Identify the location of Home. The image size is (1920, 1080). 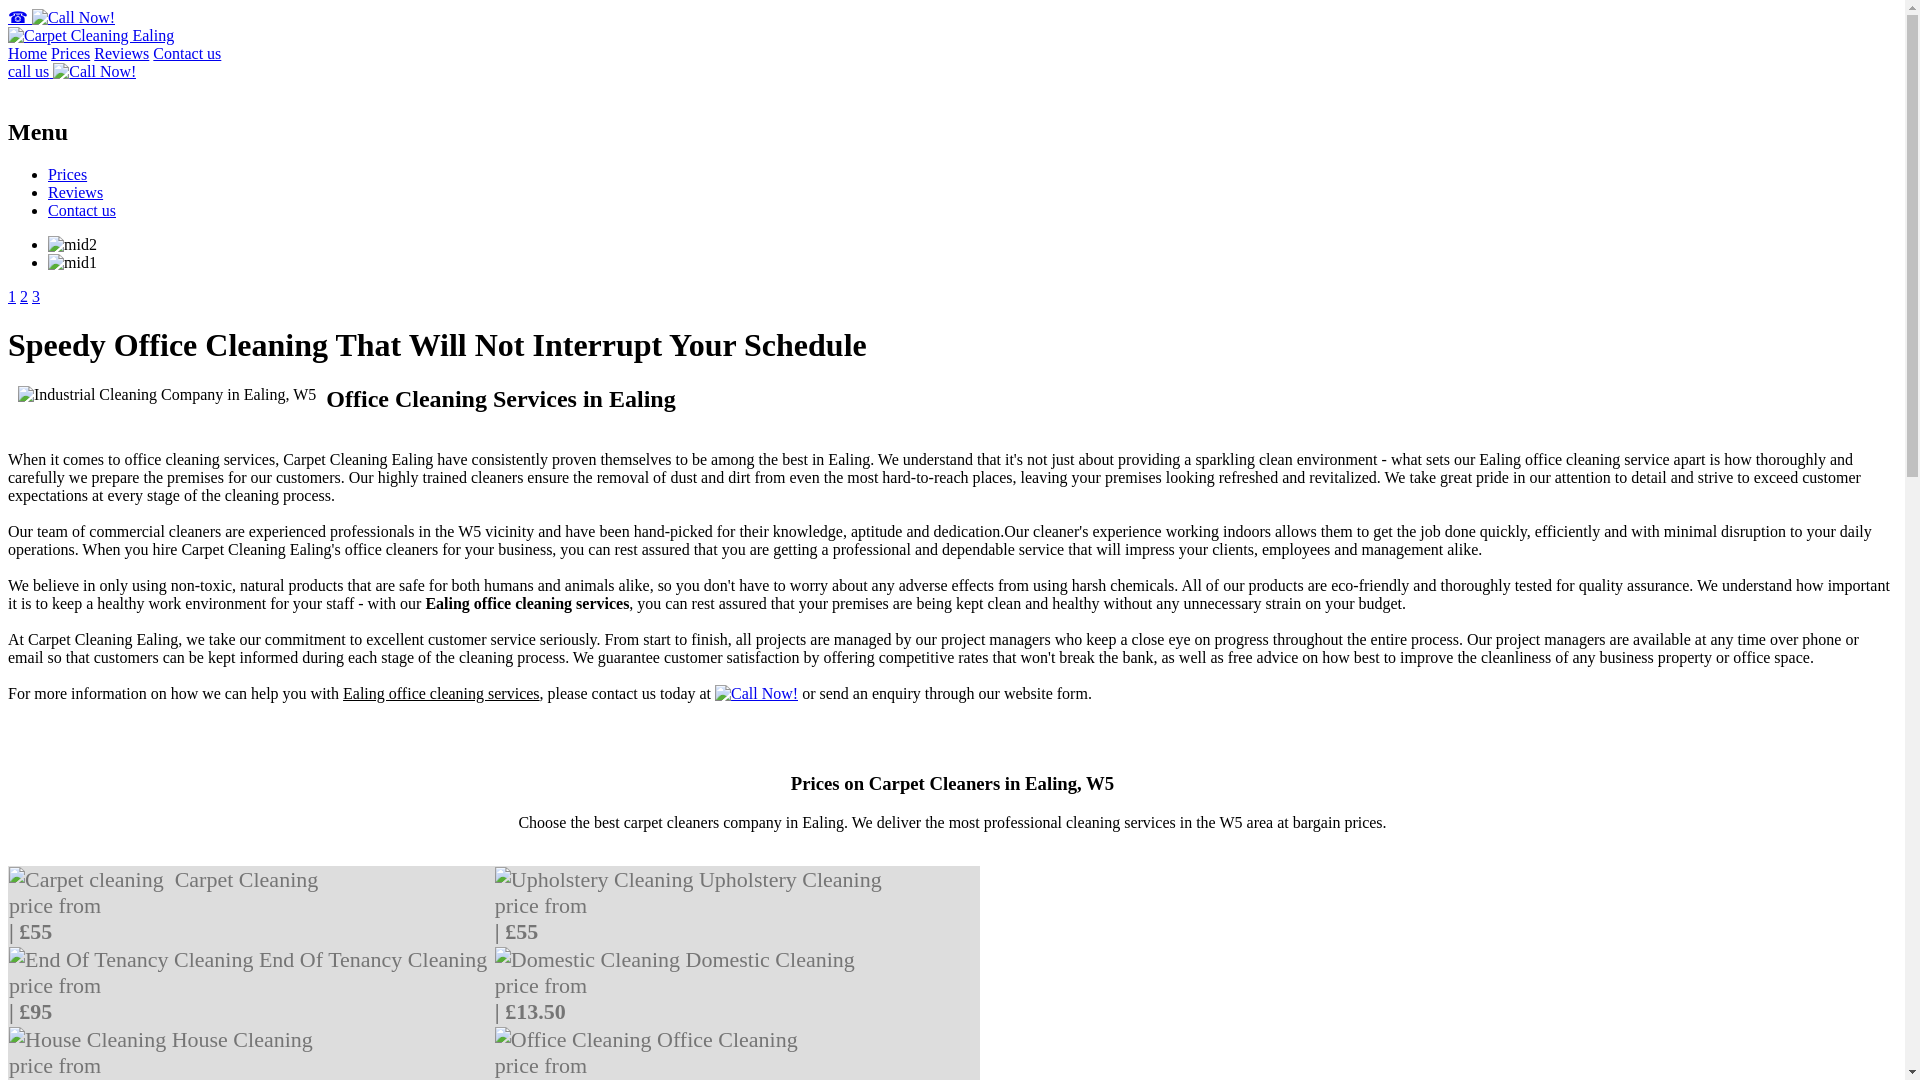
(26, 53).